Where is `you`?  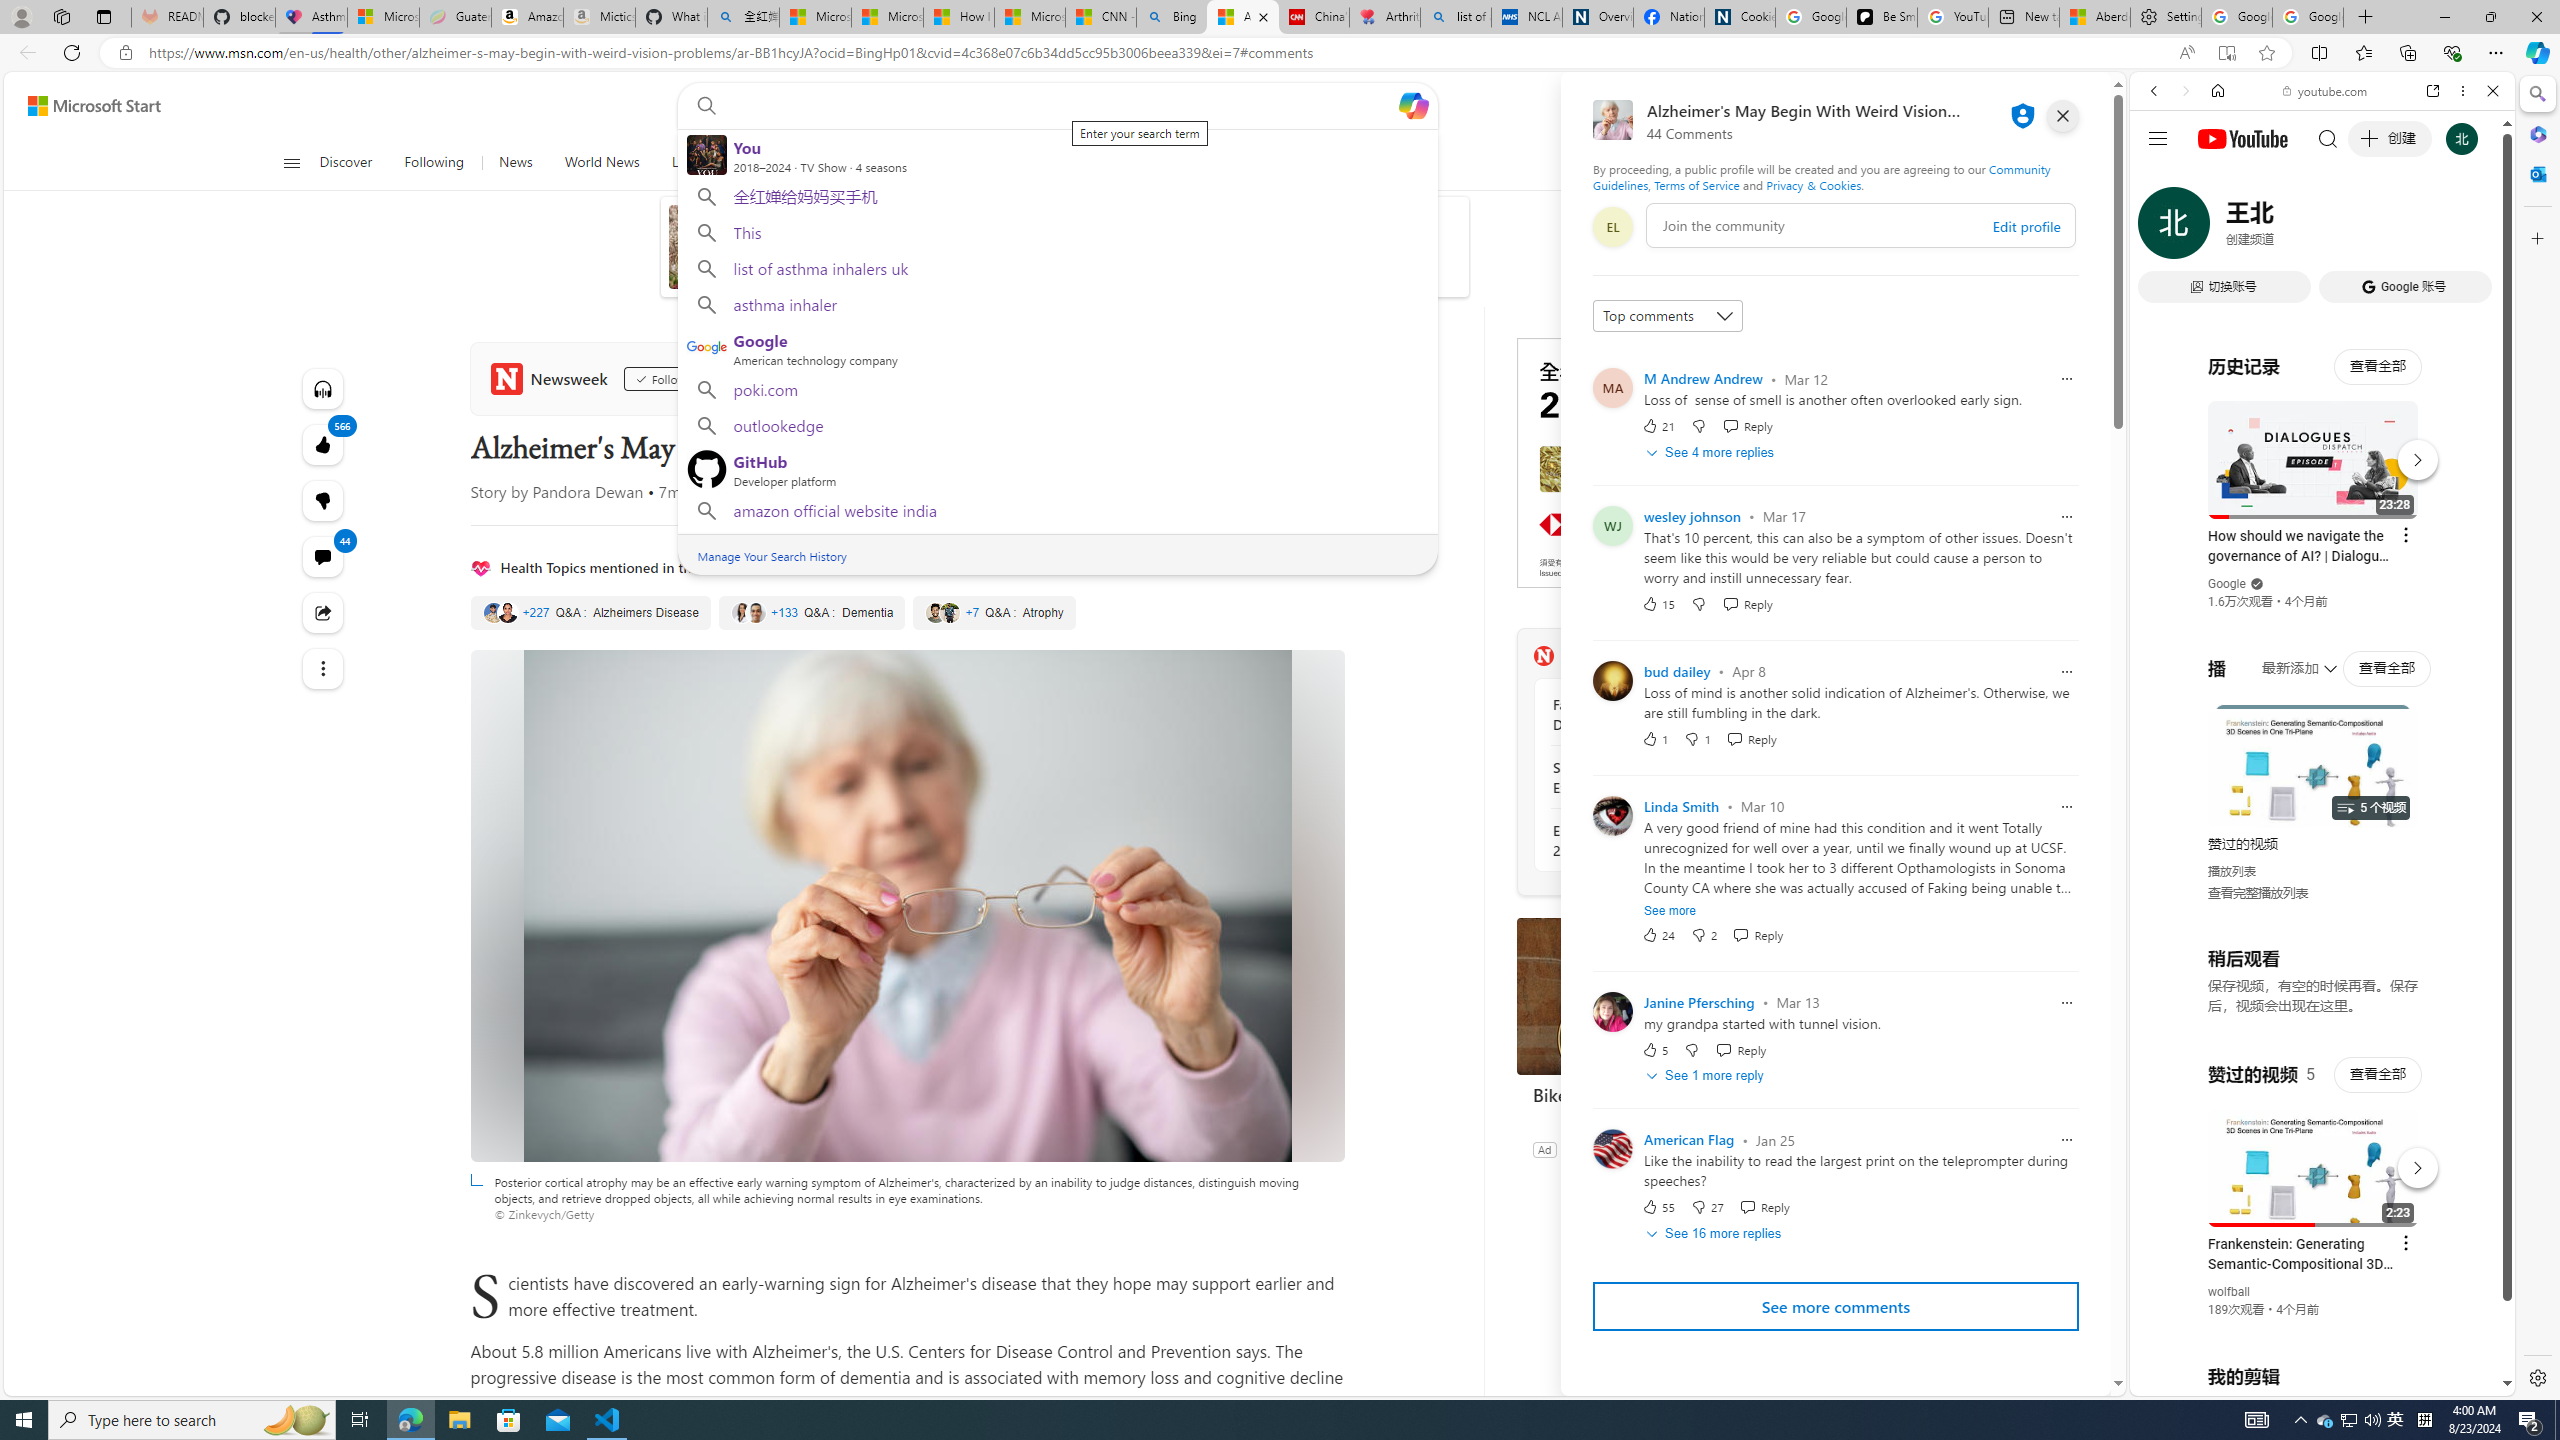 you is located at coordinates (2314, 1328).